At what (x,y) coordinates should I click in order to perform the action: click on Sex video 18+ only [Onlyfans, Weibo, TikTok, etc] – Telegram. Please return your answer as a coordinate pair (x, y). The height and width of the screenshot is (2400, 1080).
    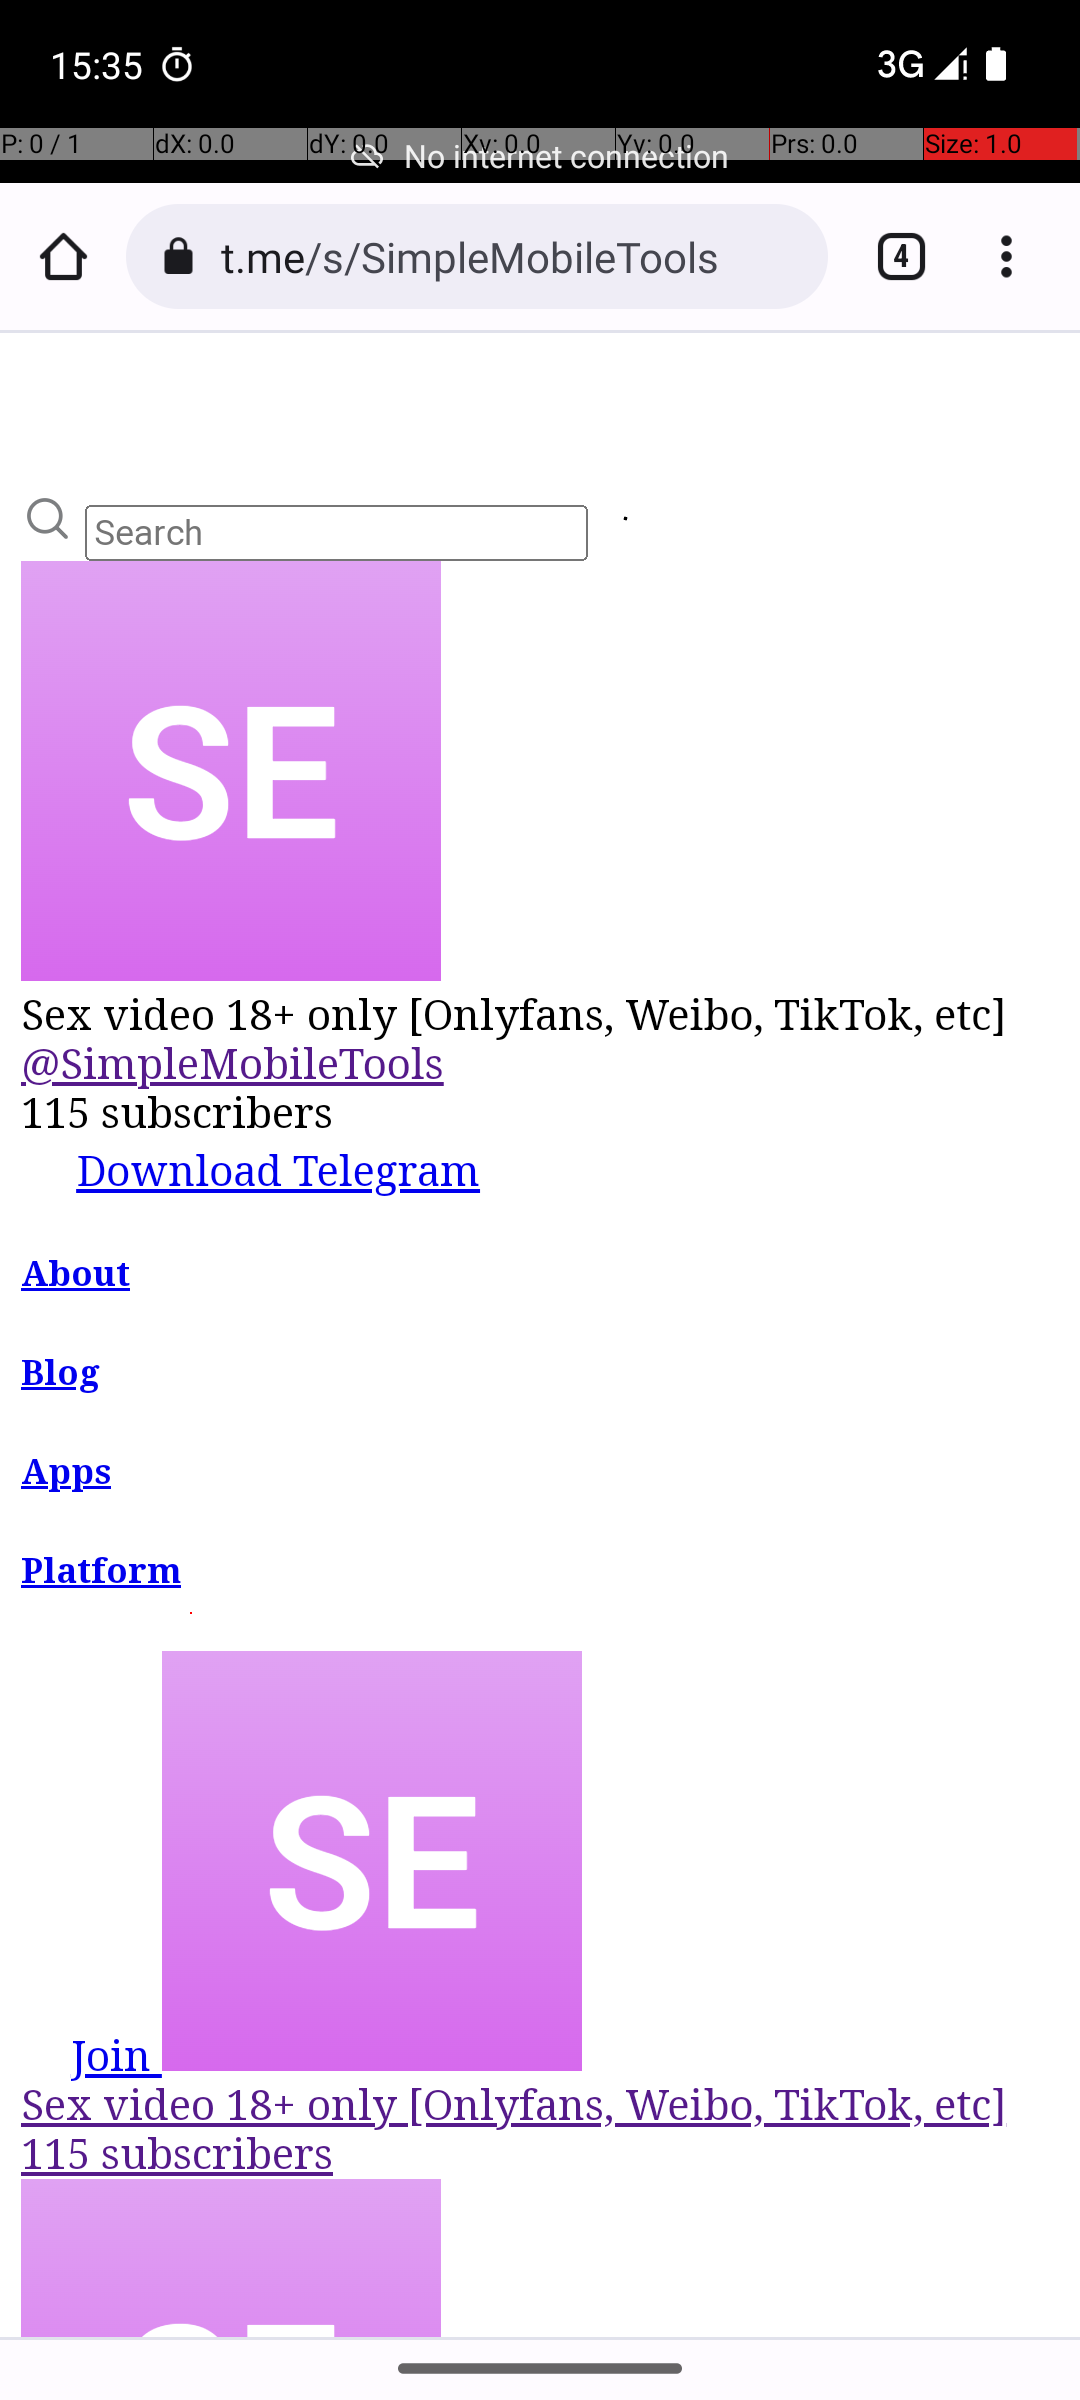
    Looking at the image, I should click on (542, 1335).